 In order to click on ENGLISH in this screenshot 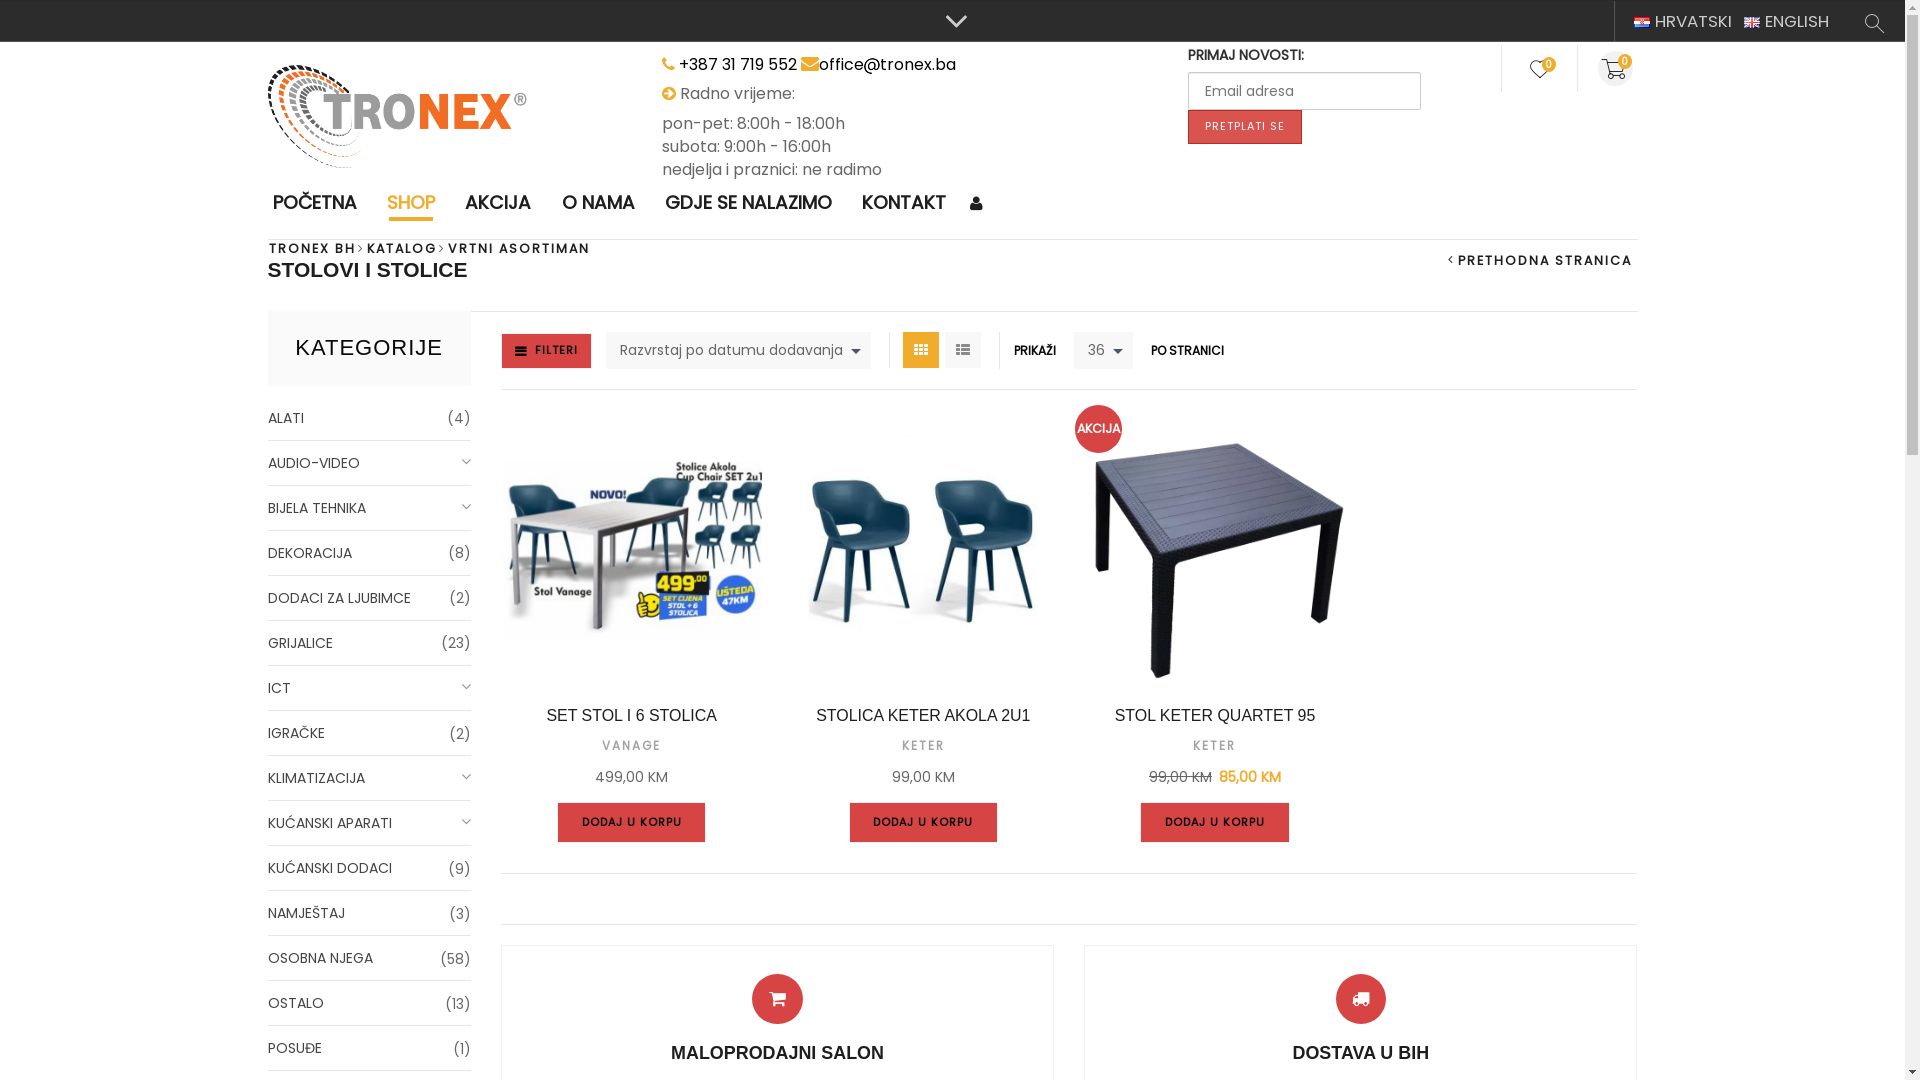, I will do `click(1786, 21)`.